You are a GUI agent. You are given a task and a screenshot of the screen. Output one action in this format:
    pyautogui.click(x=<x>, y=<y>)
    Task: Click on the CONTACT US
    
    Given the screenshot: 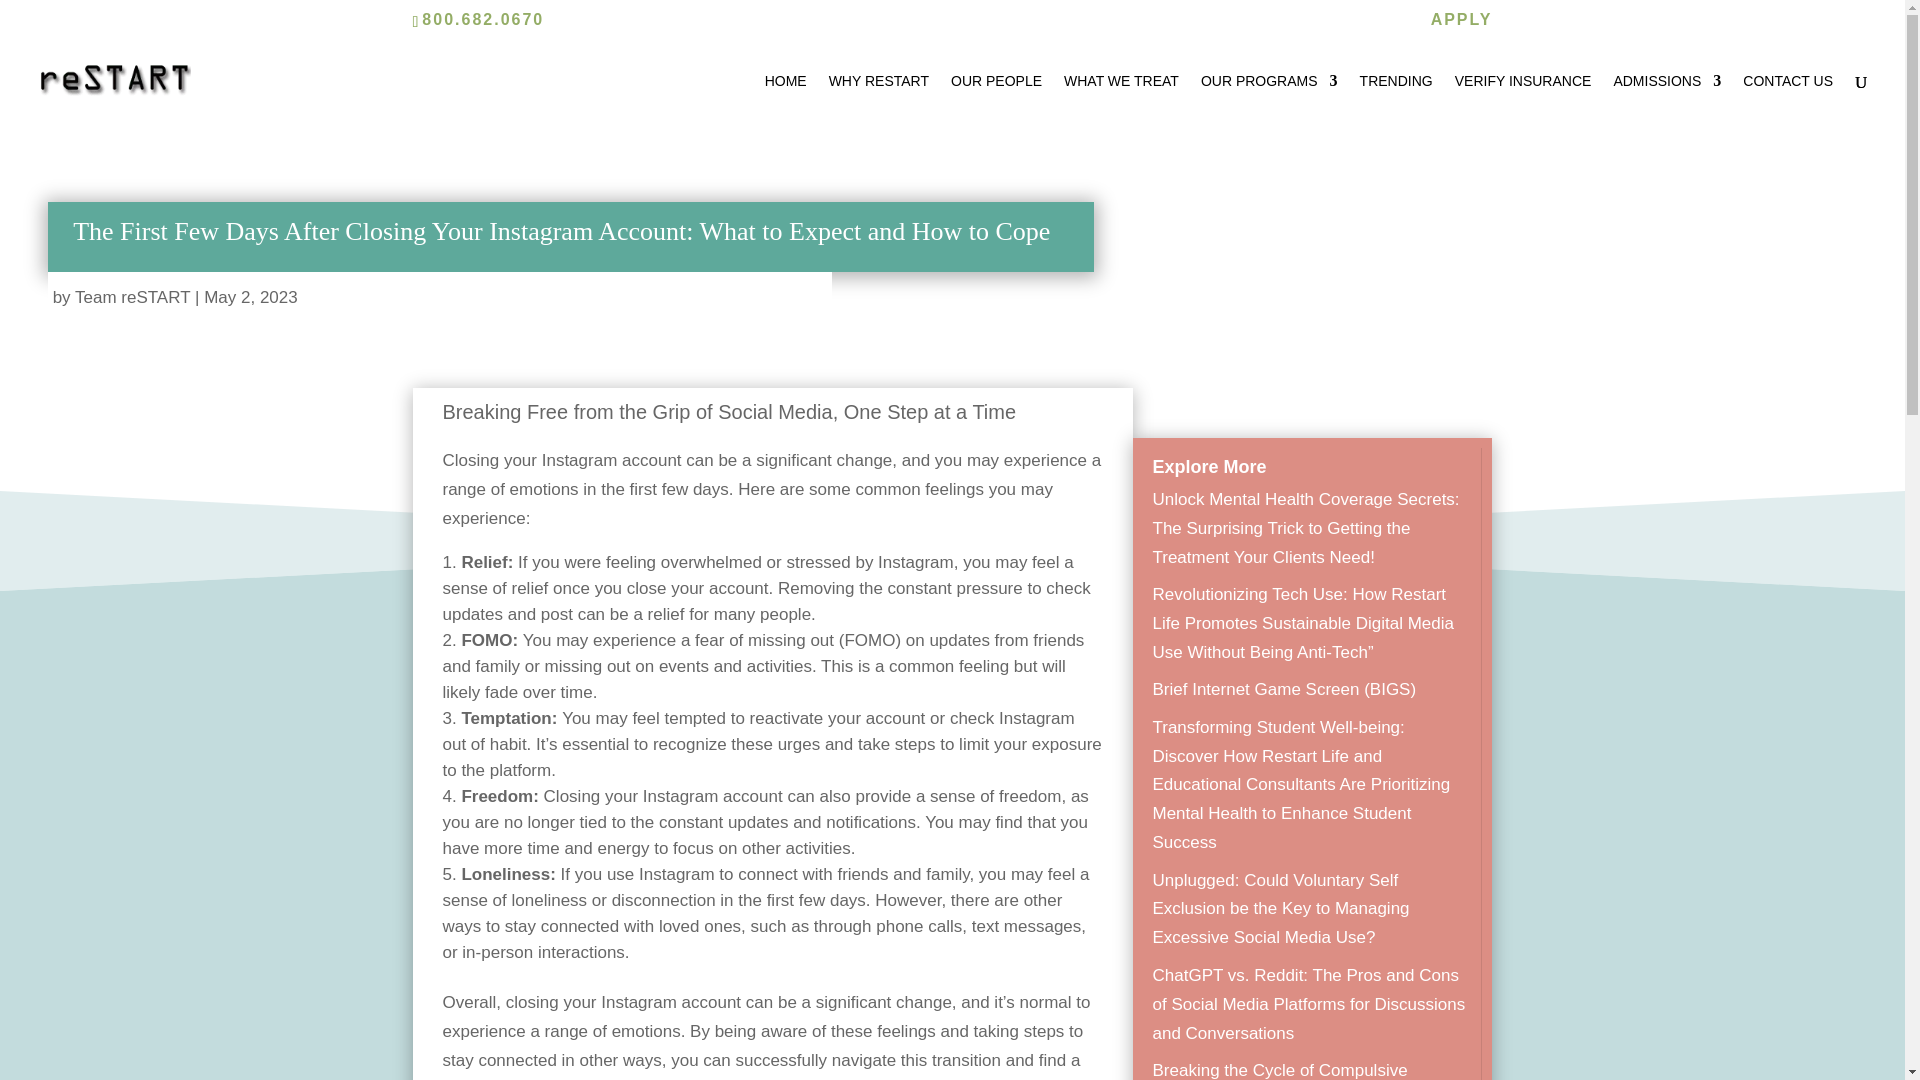 What is the action you would take?
    pyautogui.click(x=1788, y=97)
    